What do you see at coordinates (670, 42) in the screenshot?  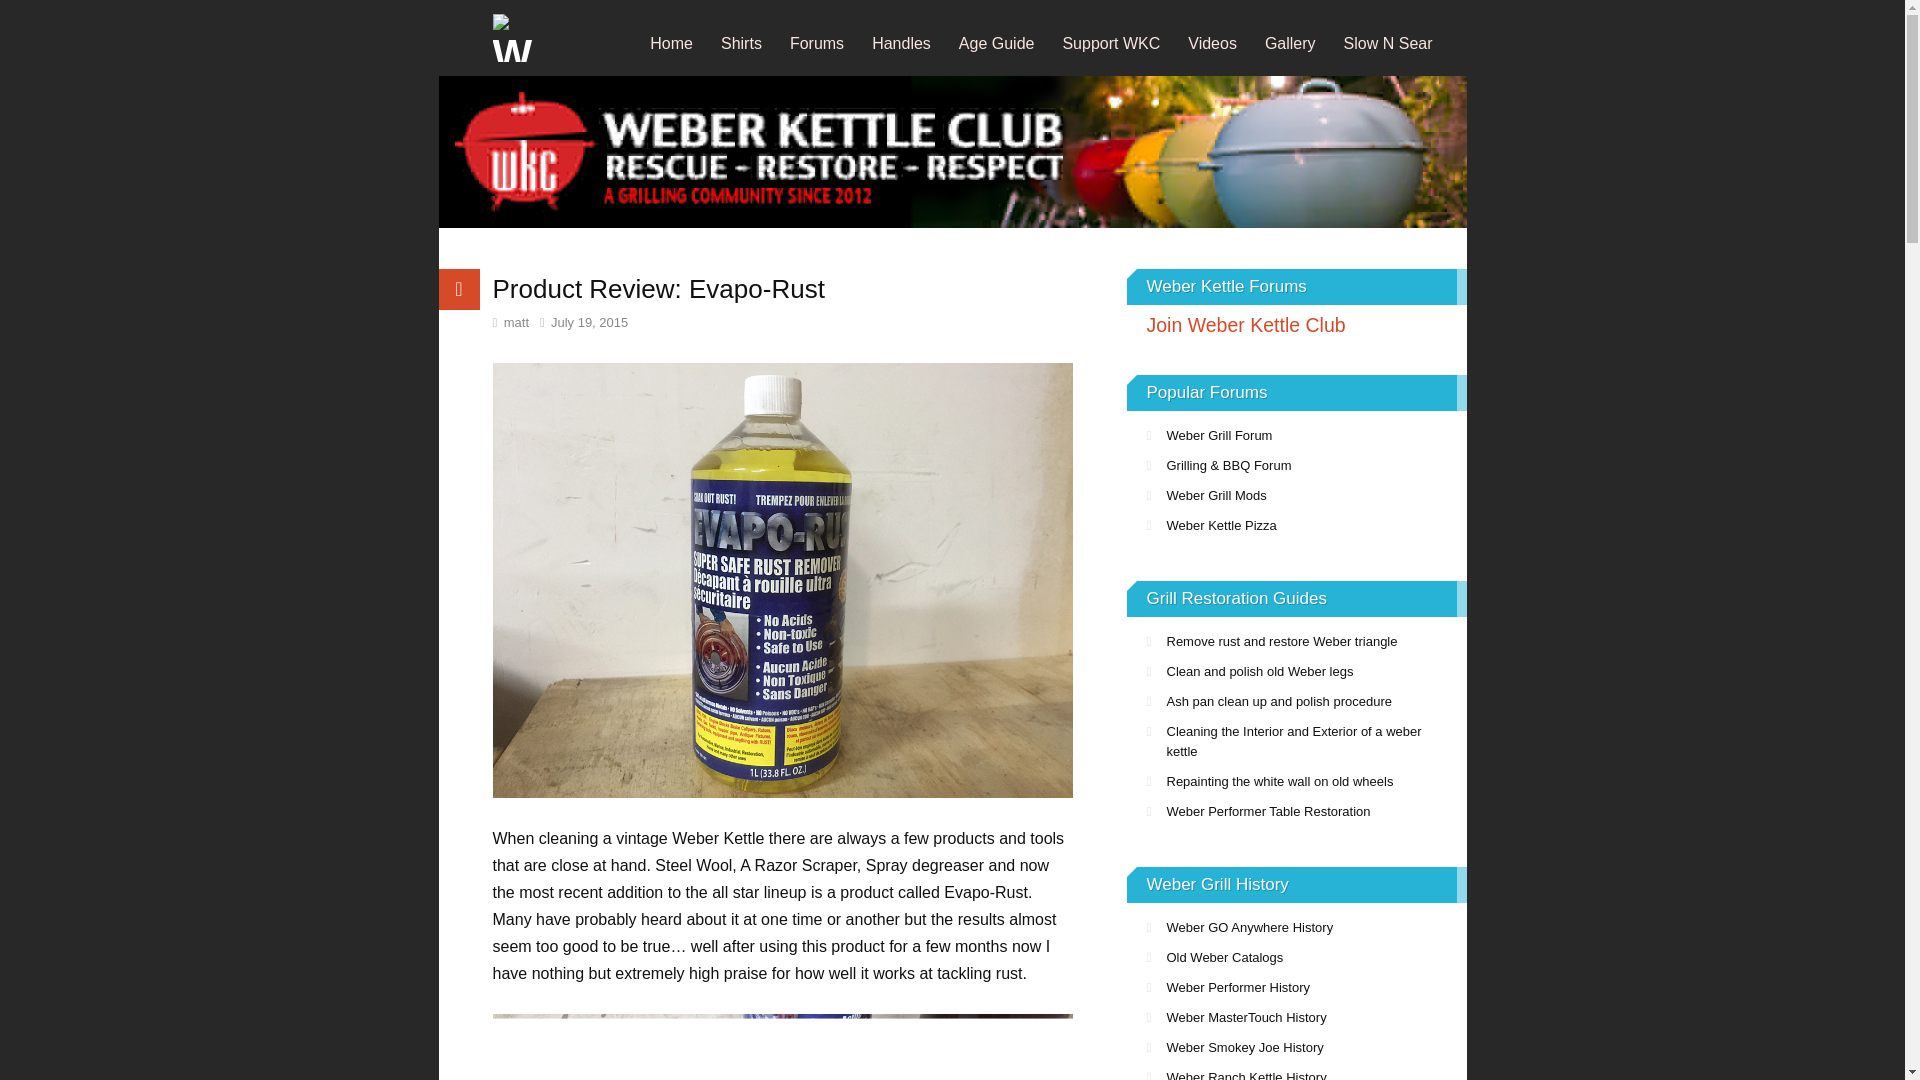 I see `Home` at bounding box center [670, 42].